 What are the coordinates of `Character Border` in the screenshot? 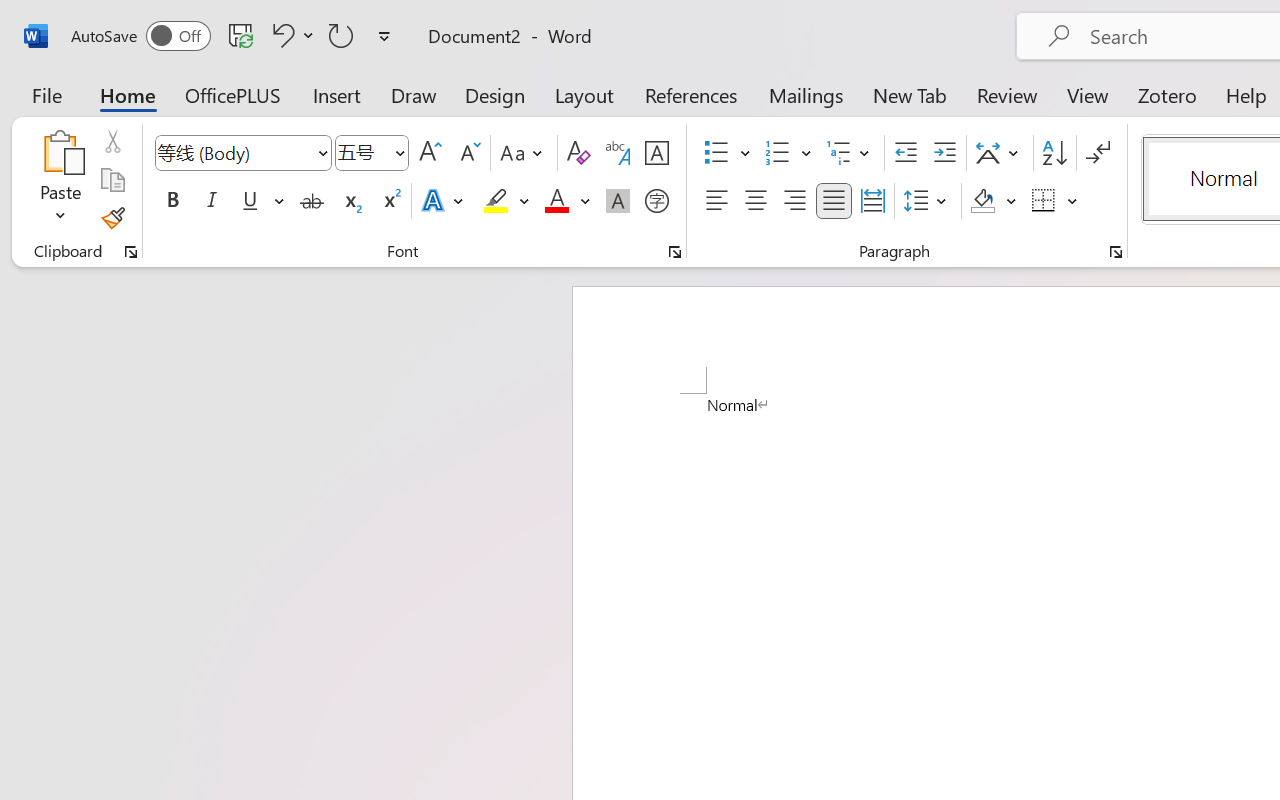 It's located at (656, 153).